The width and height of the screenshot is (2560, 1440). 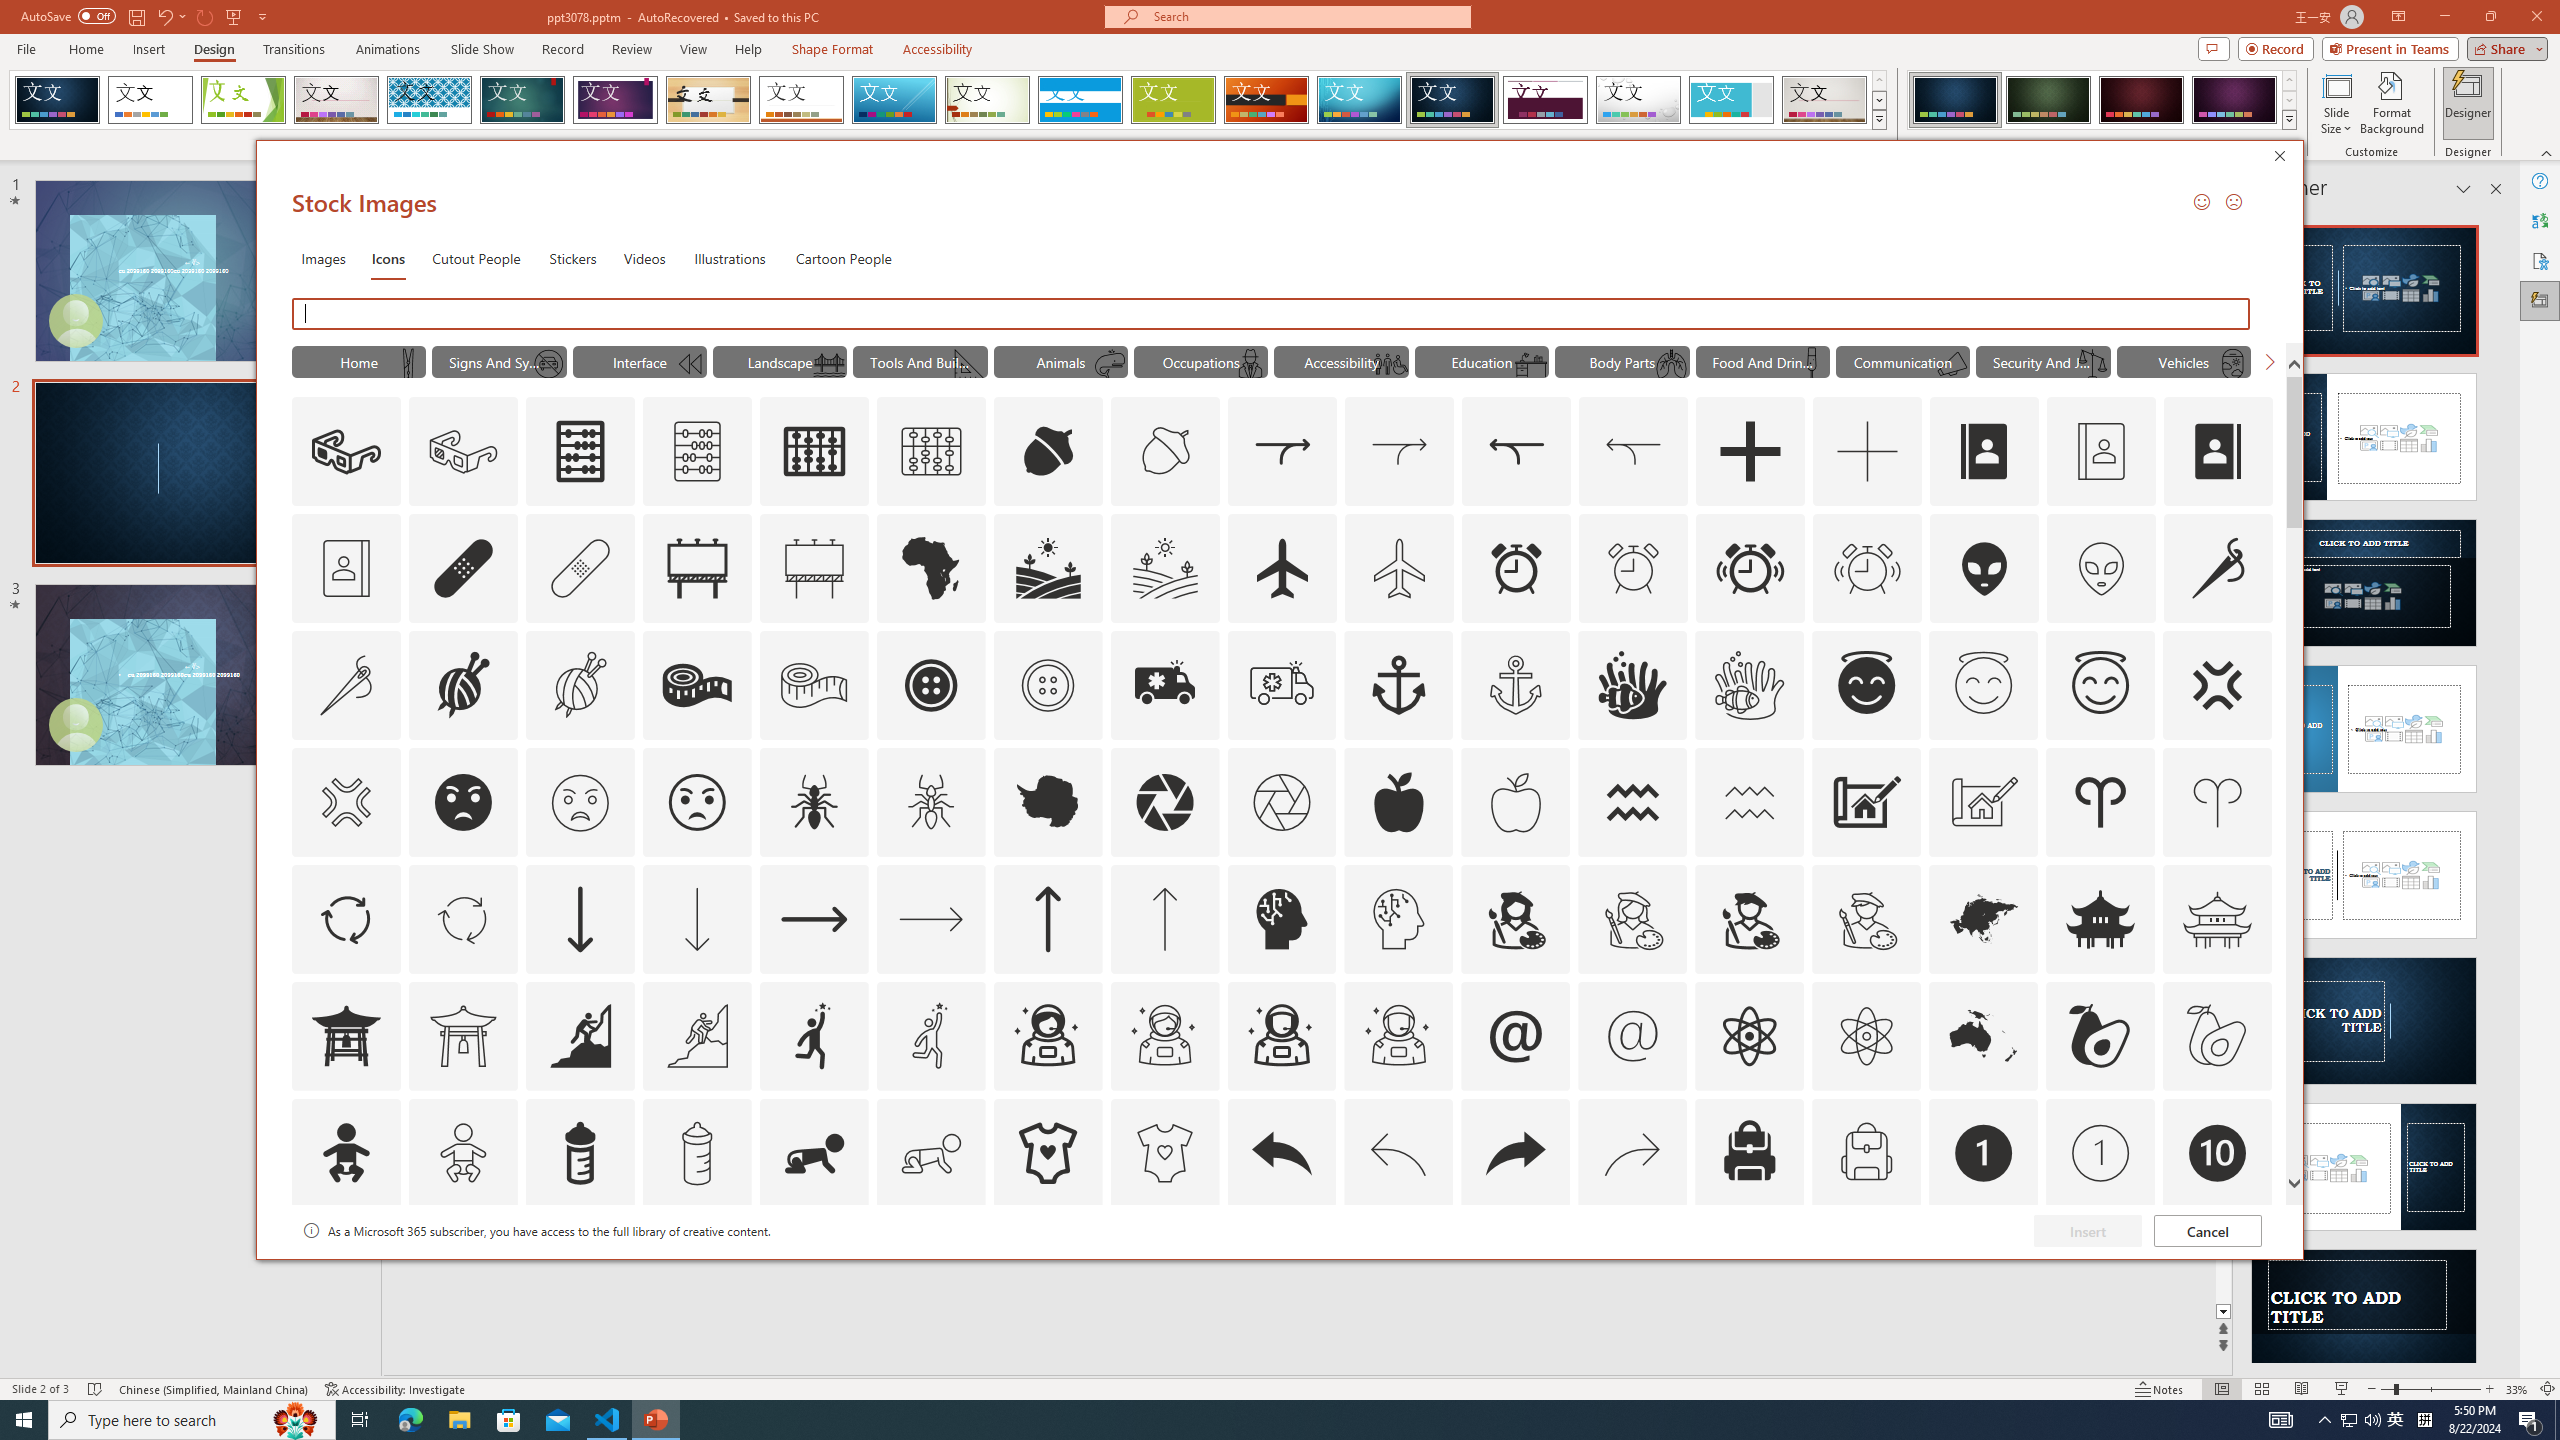 What do you see at coordinates (1878, 119) in the screenshot?
I see `Themes` at bounding box center [1878, 119].